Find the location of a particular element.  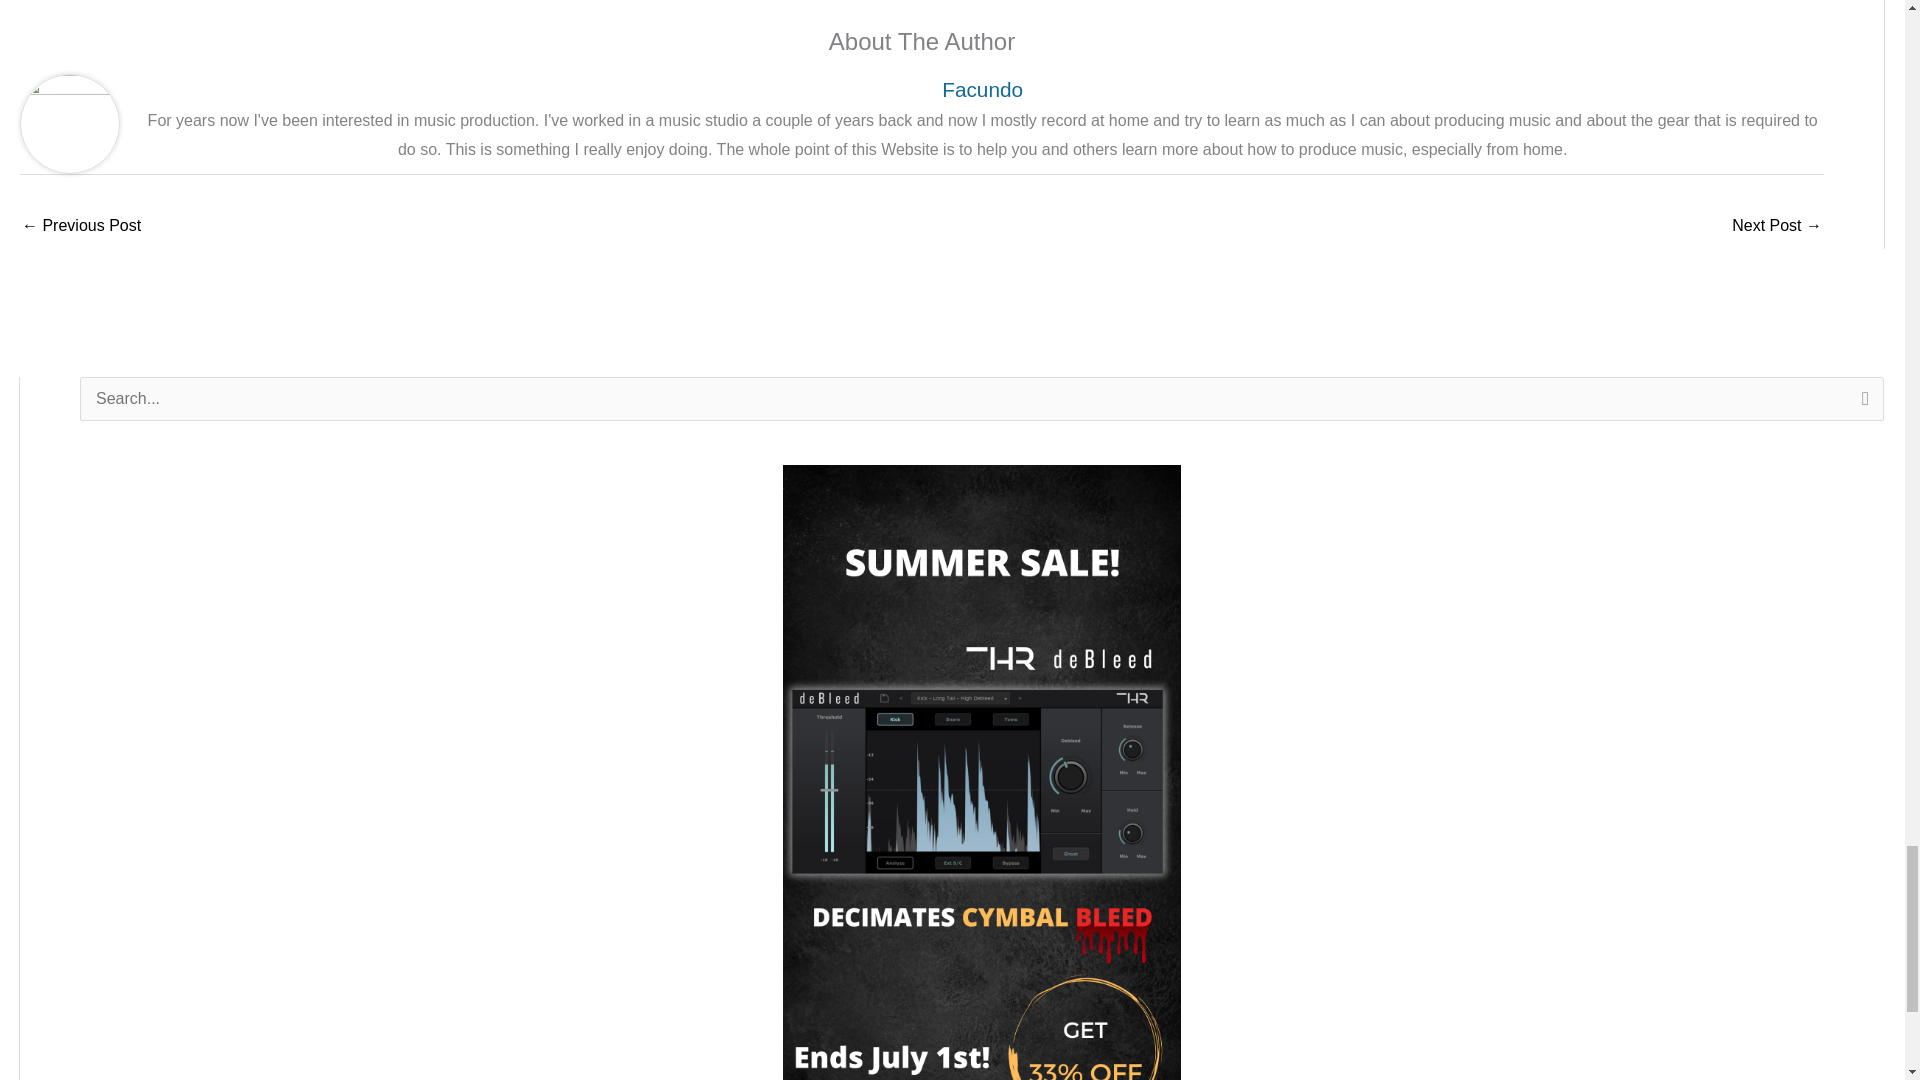

How to Plug a USB Microphone into a Mixer; Step by Step! is located at coordinates (80, 228).